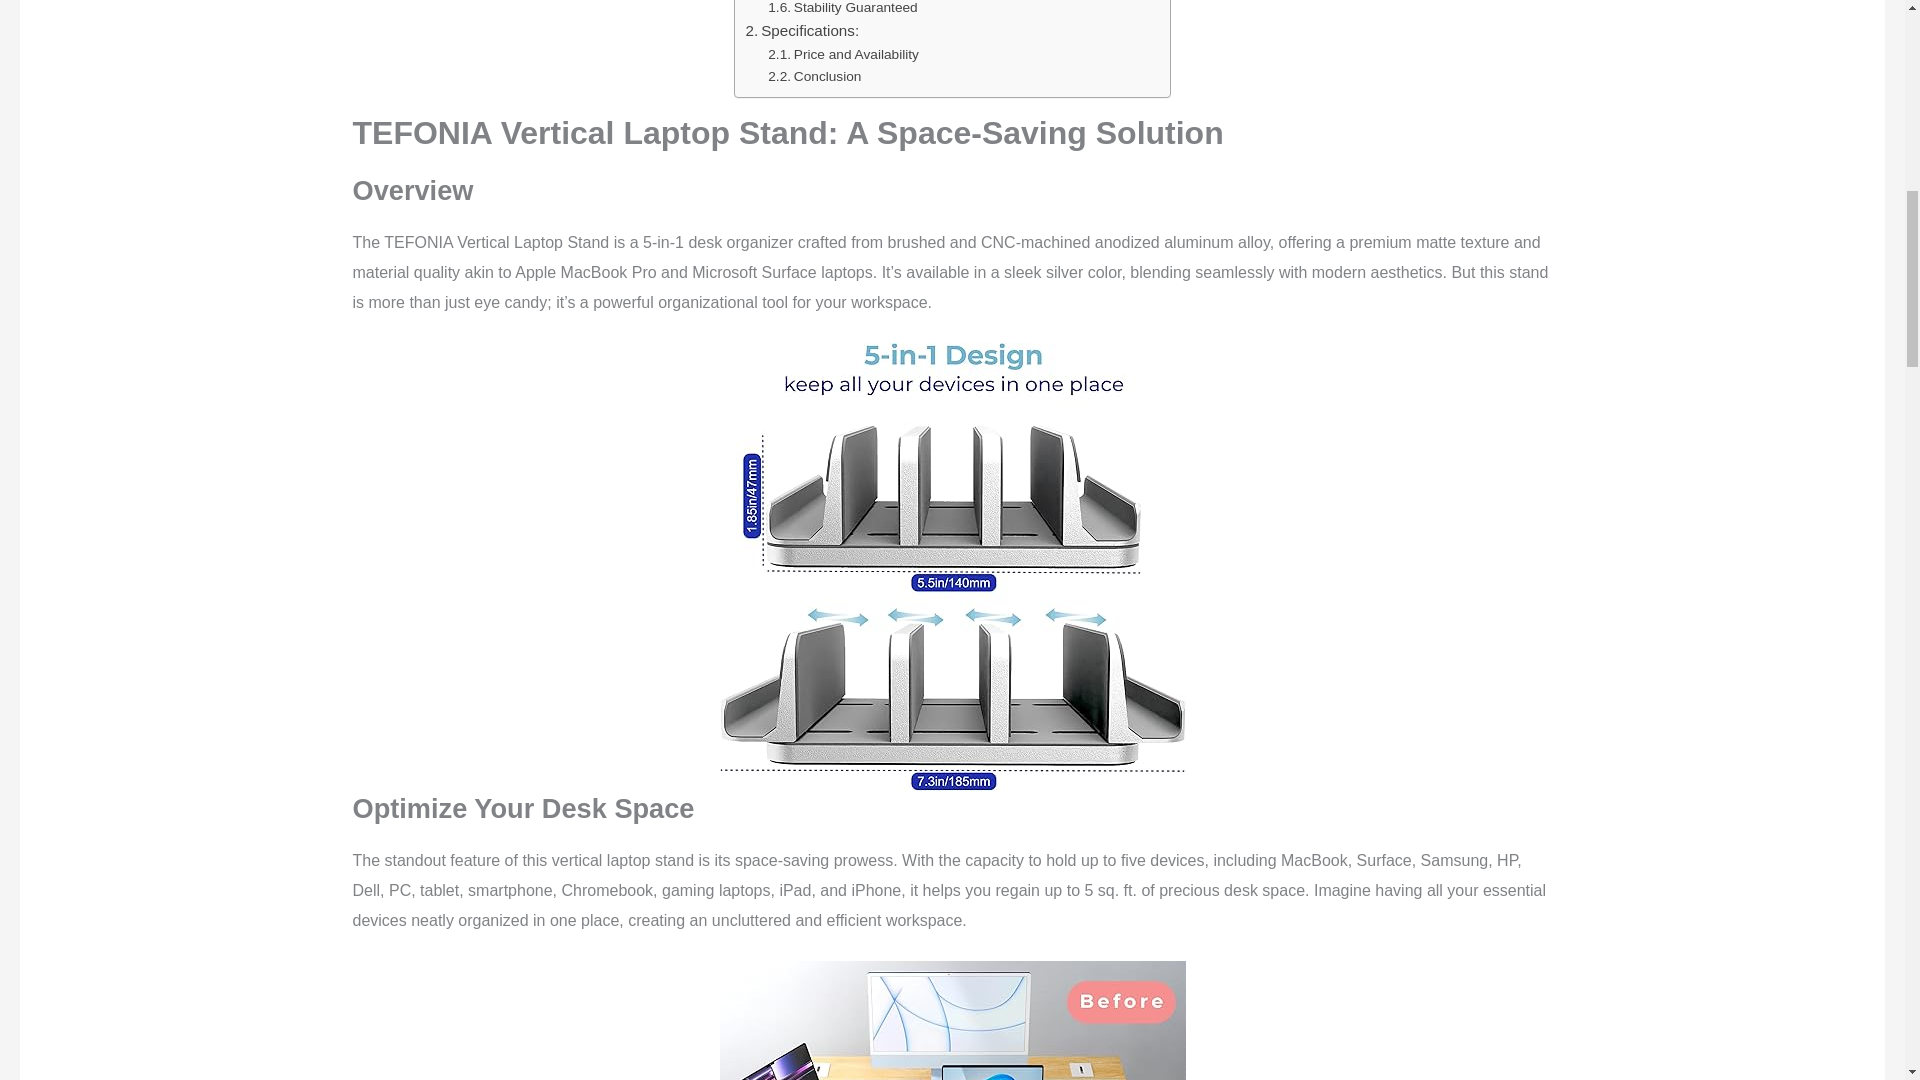 Image resolution: width=1920 pixels, height=1080 pixels. I want to click on Conclusion, so click(814, 76).